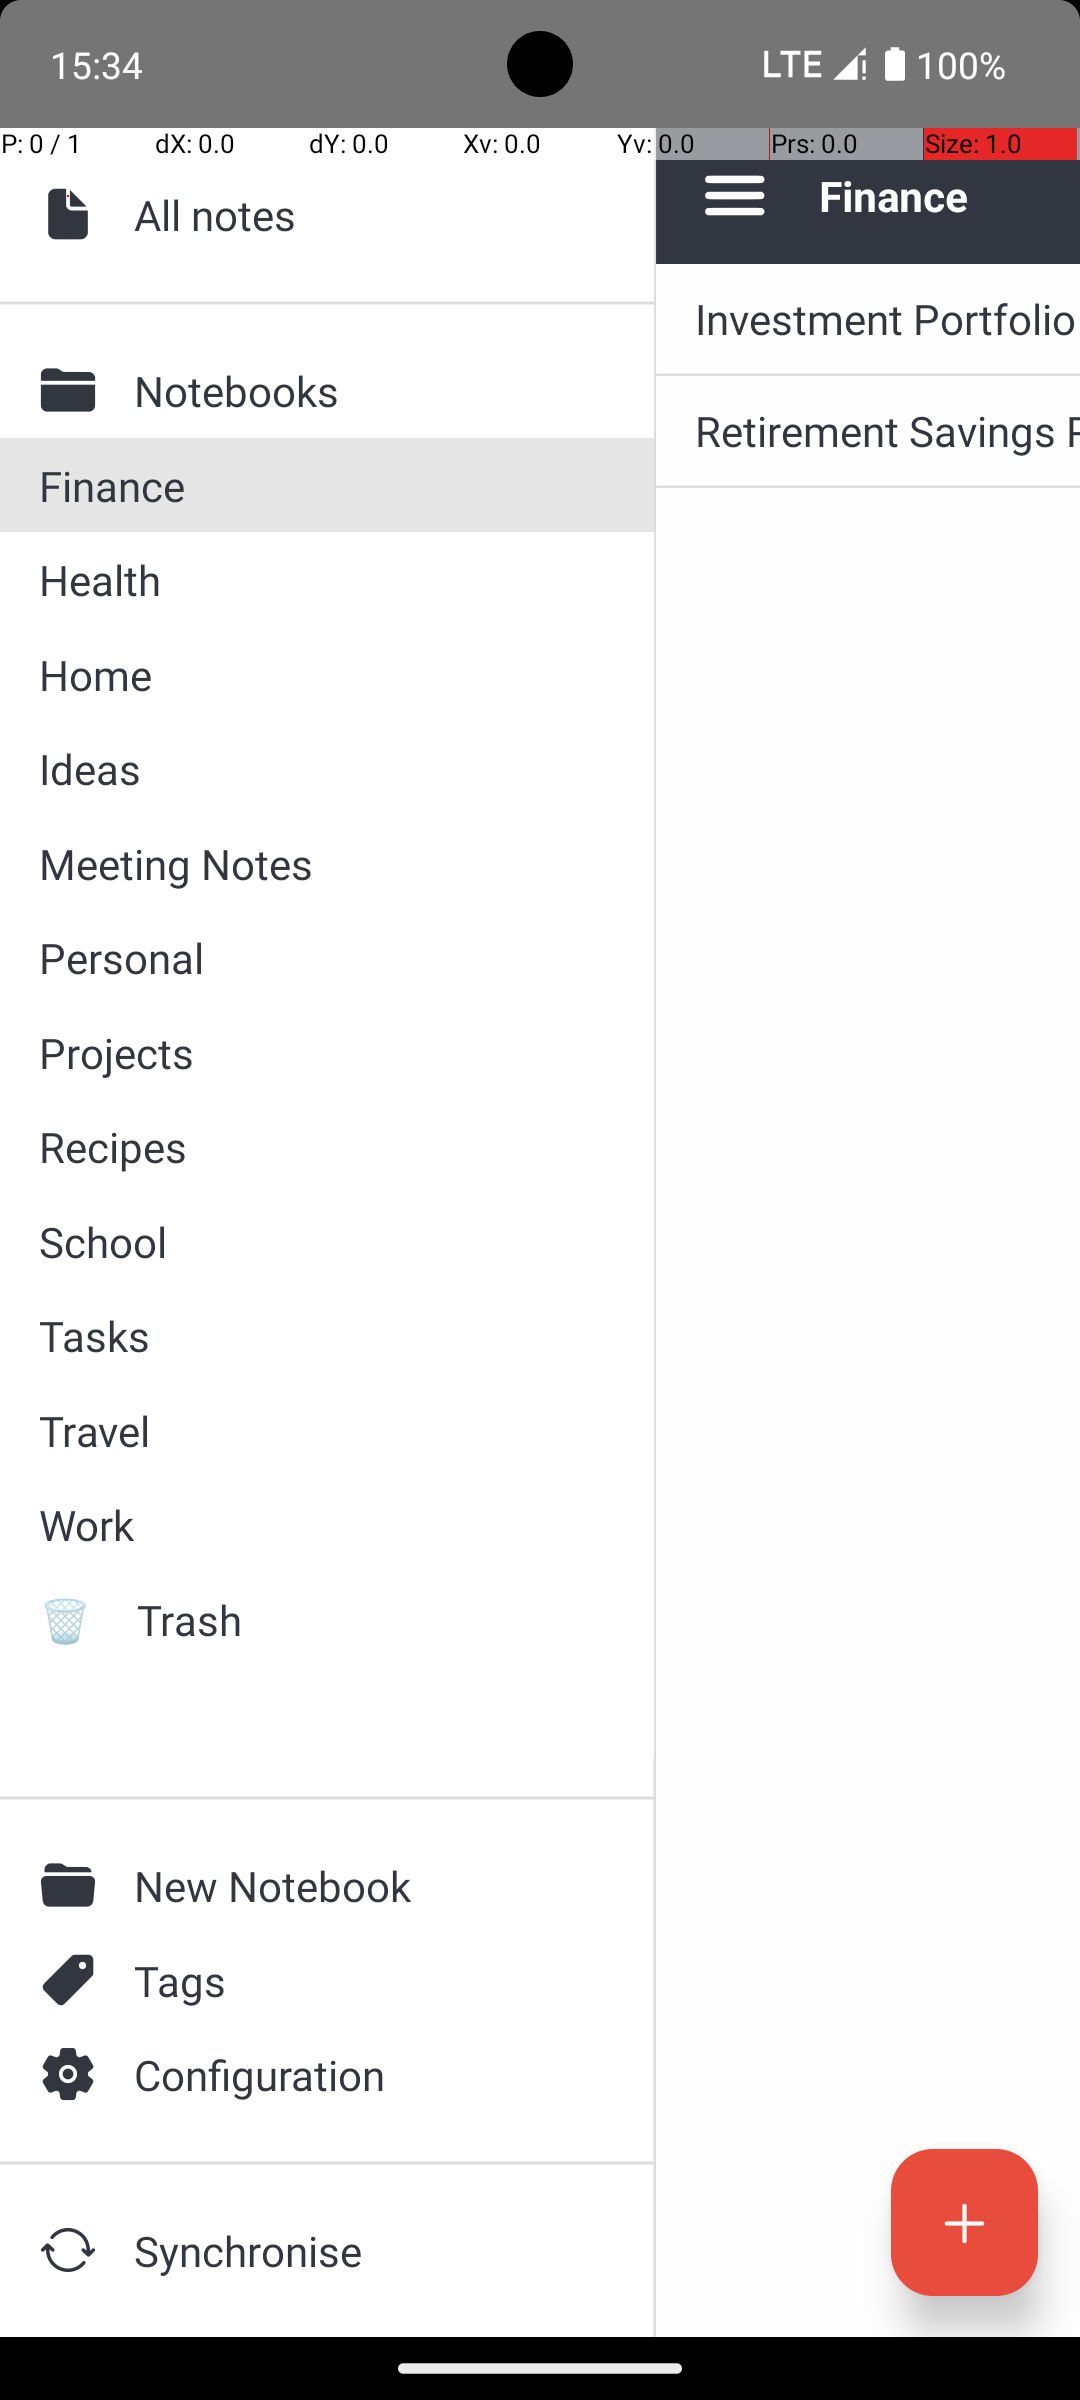 Image resolution: width=1080 pixels, height=2400 pixels. I want to click on Investment Portfolio Summary, so click(888, 318).